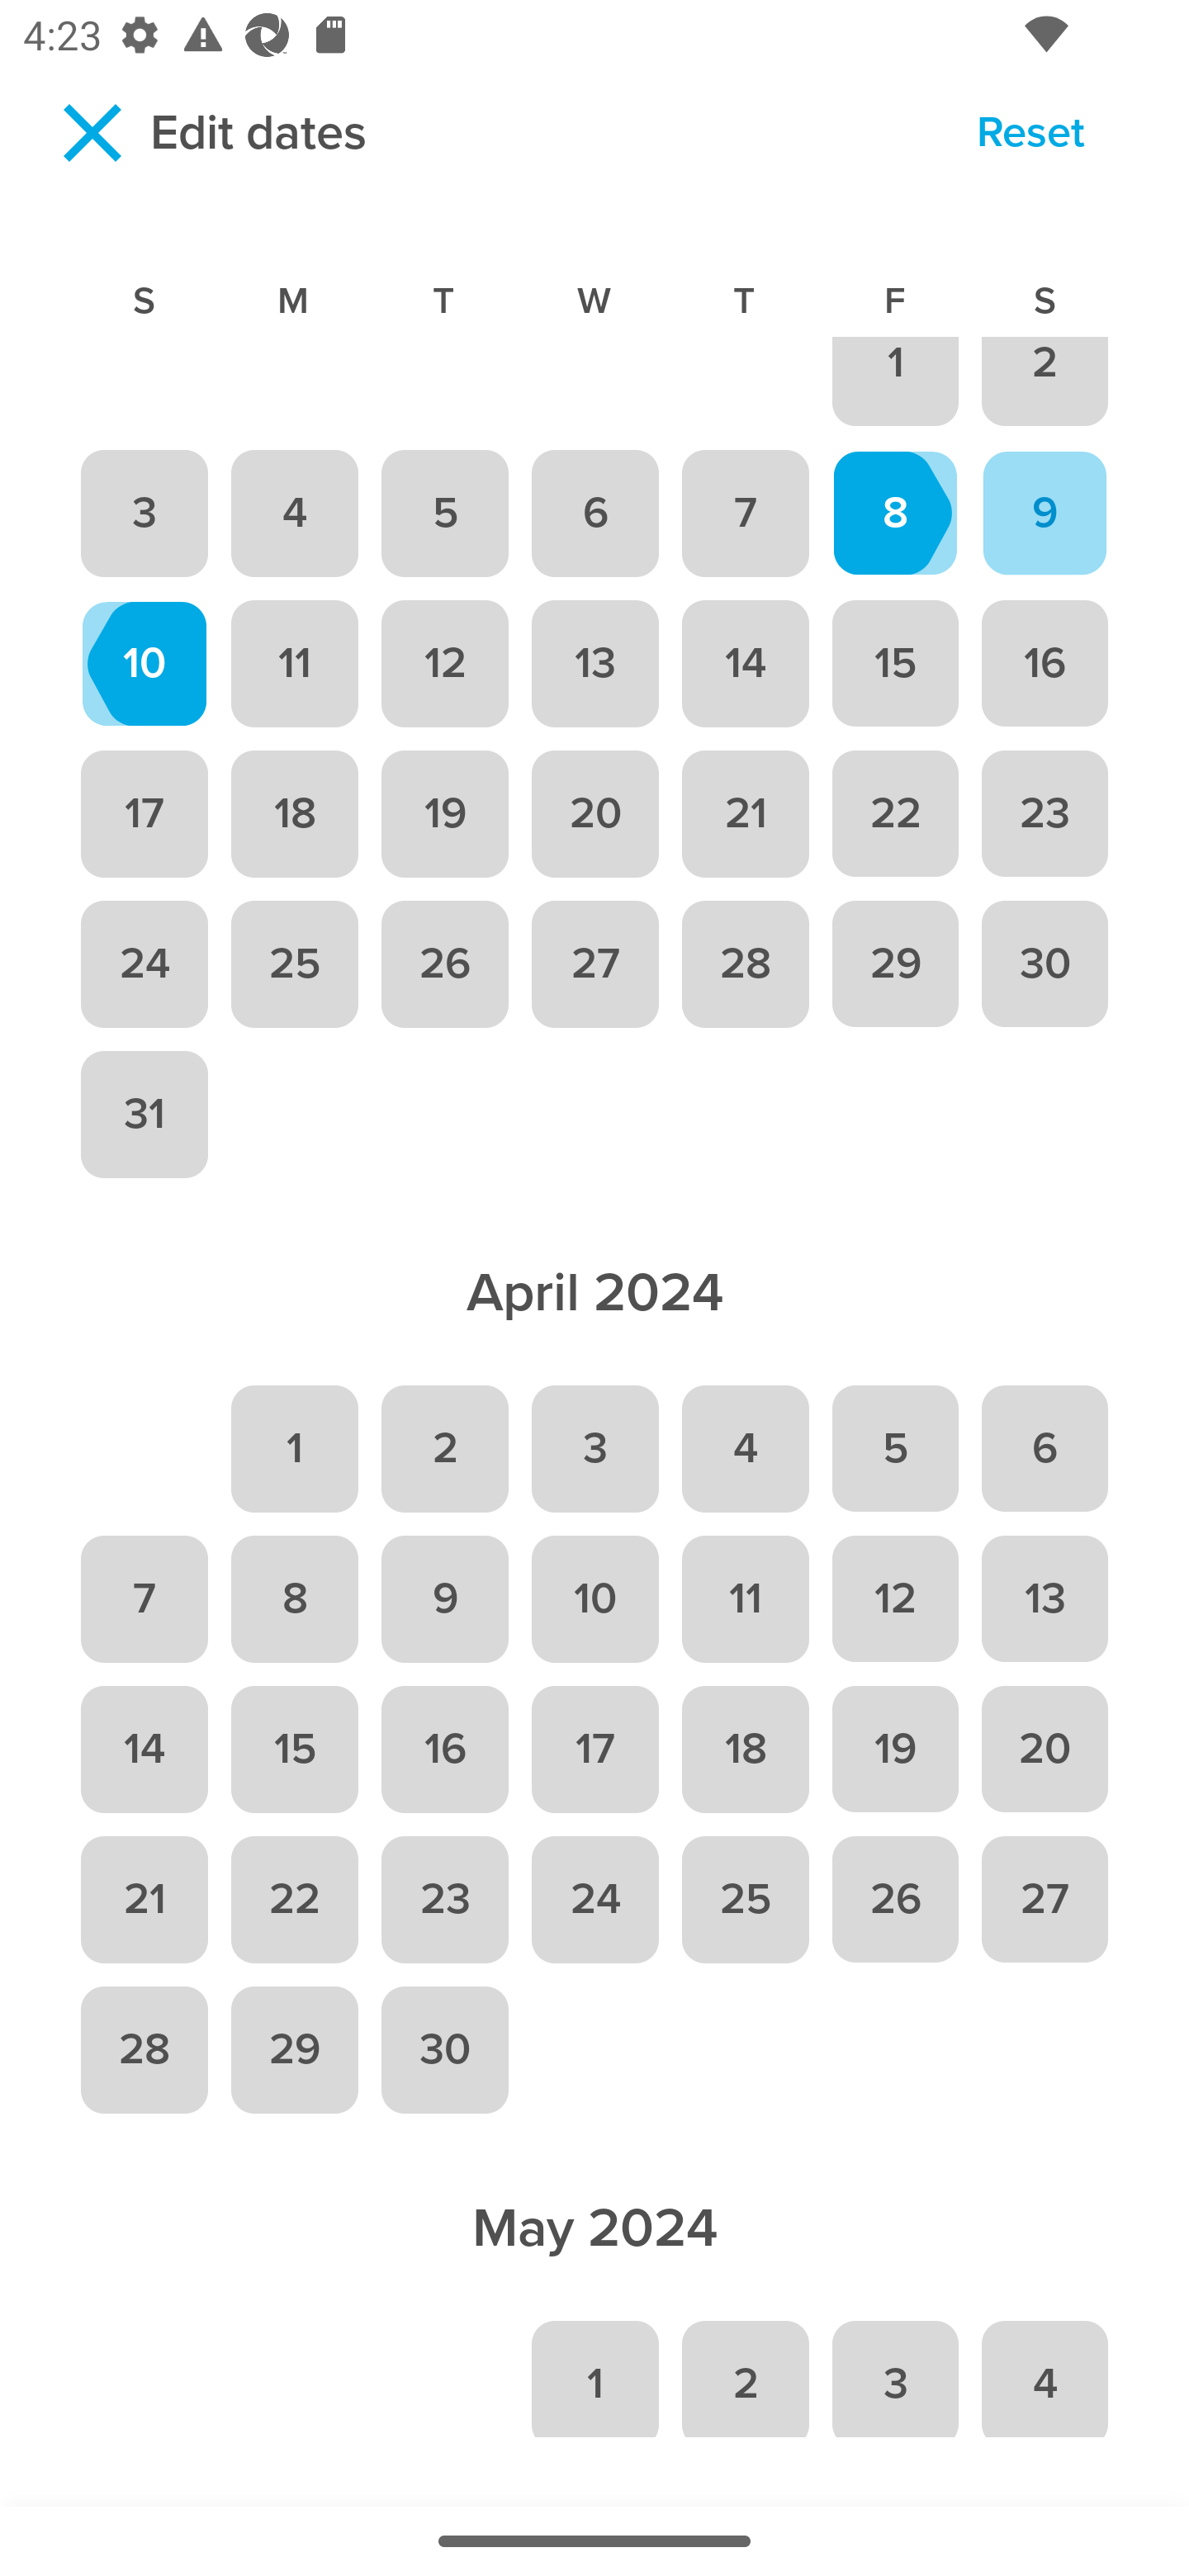 The image size is (1189, 2576). What do you see at coordinates (594, 1749) in the screenshot?
I see `17` at bounding box center [594, 1749].